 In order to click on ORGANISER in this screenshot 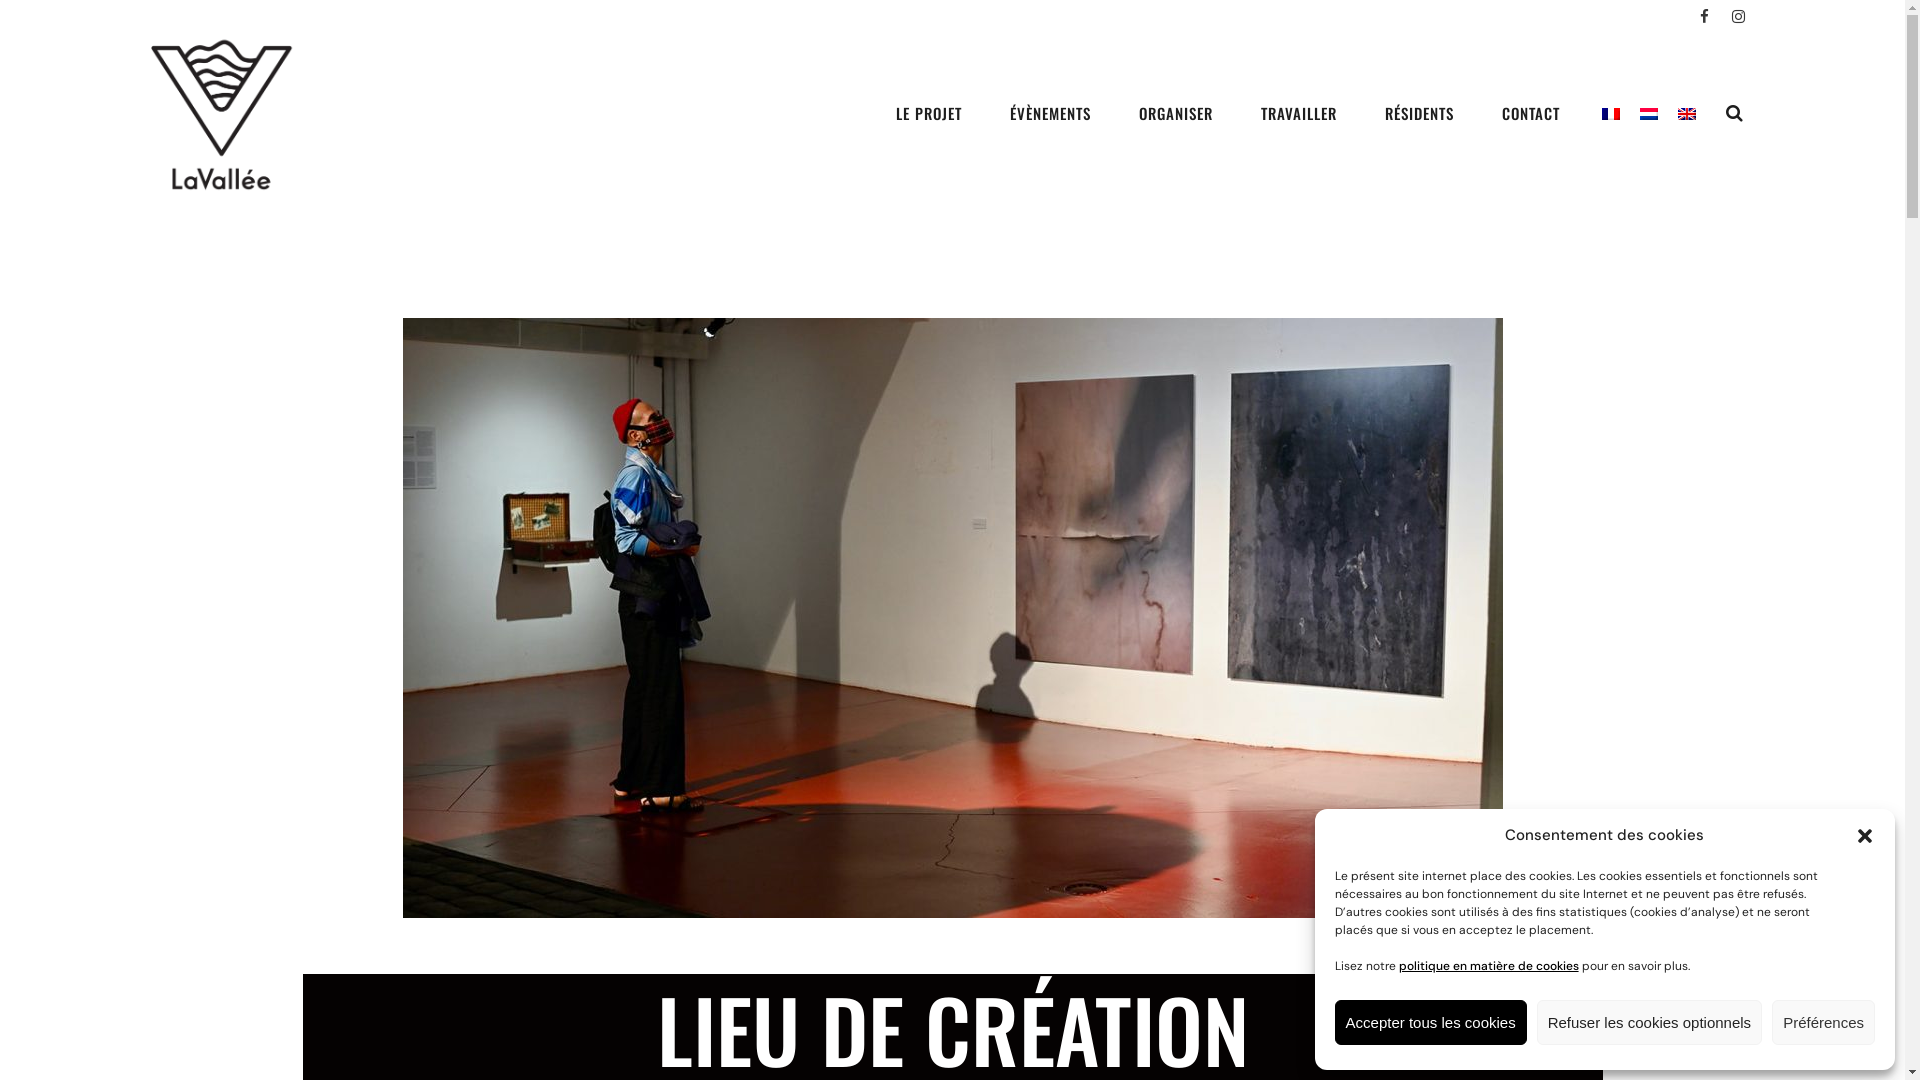, I will do `click(1176, 113)`.